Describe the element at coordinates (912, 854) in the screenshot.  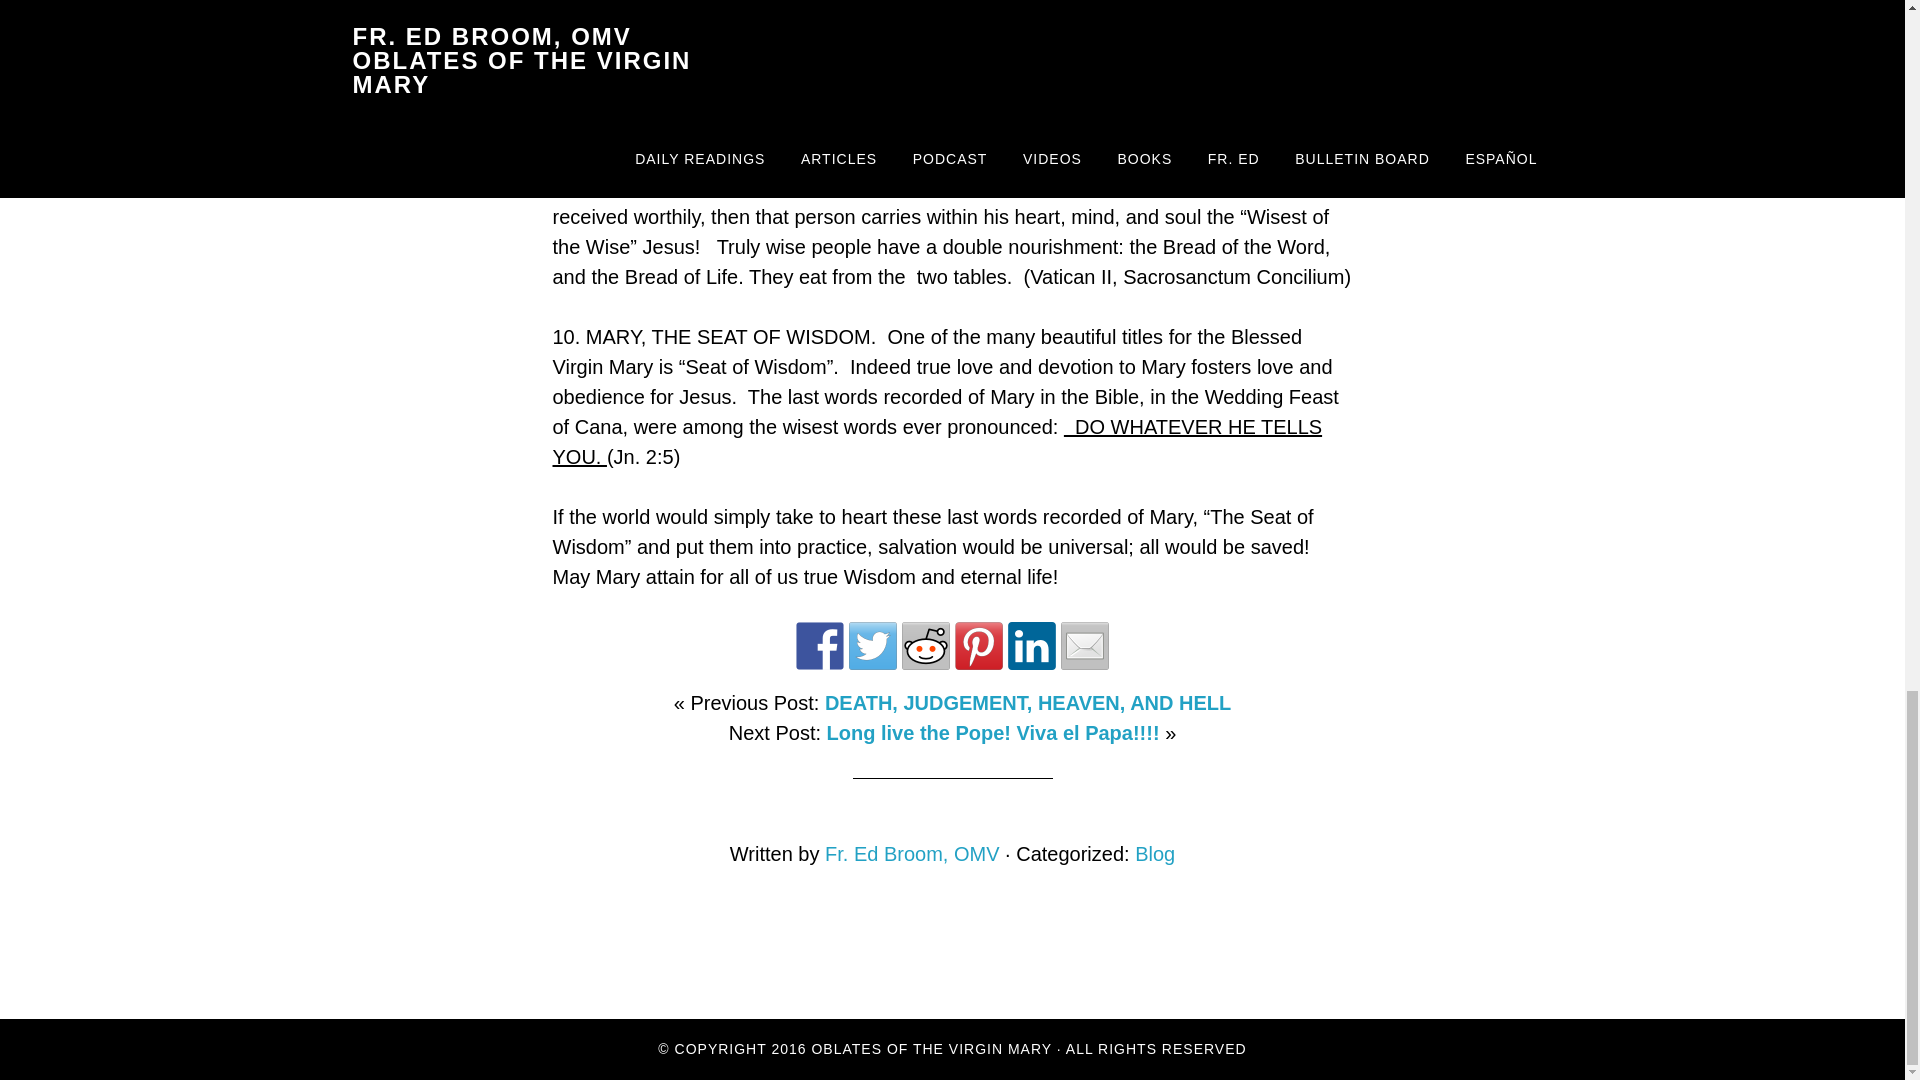
I see `Fr. Ed Broom, OMV` at that location.